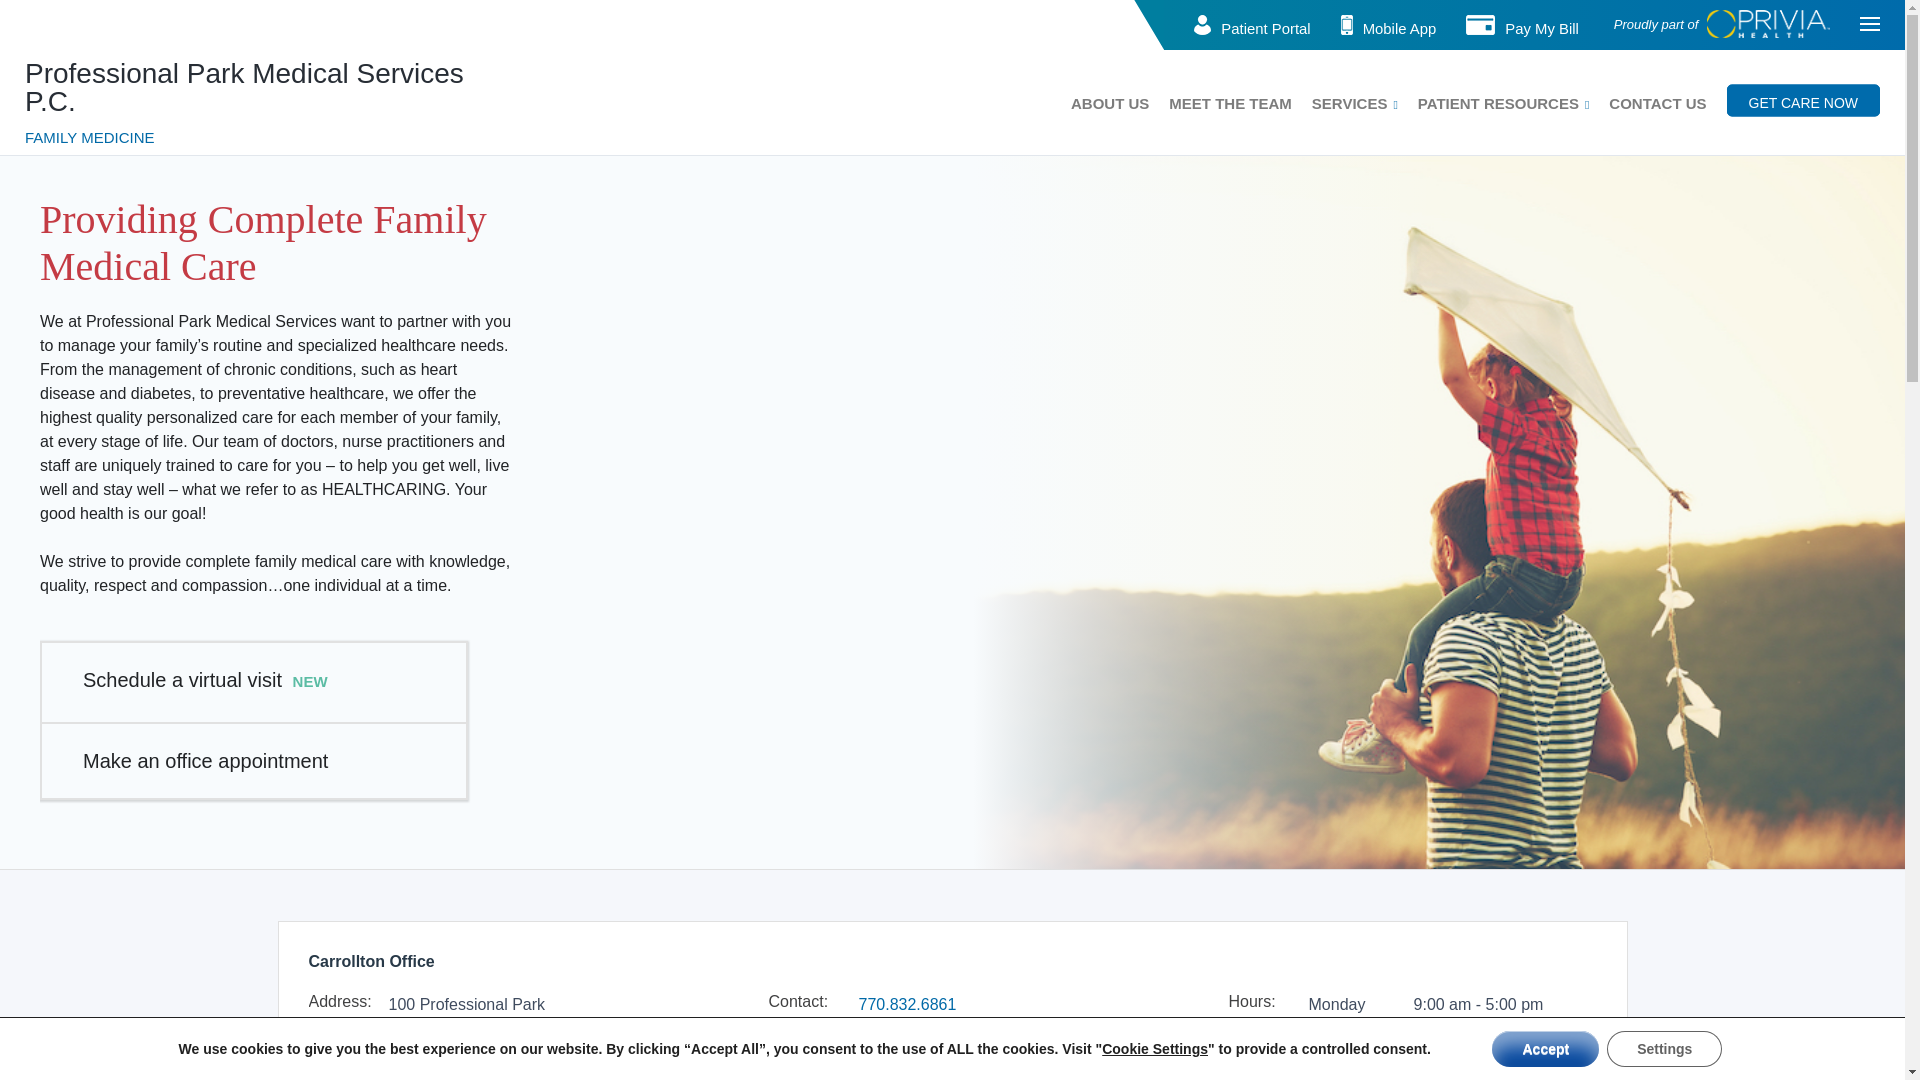 The width and height of the screenshot is (1920, 1080). What do you see at coordinates (1400, 28) in the screenshot?
I see `Mobile App` at bounding box center [1400, 28].